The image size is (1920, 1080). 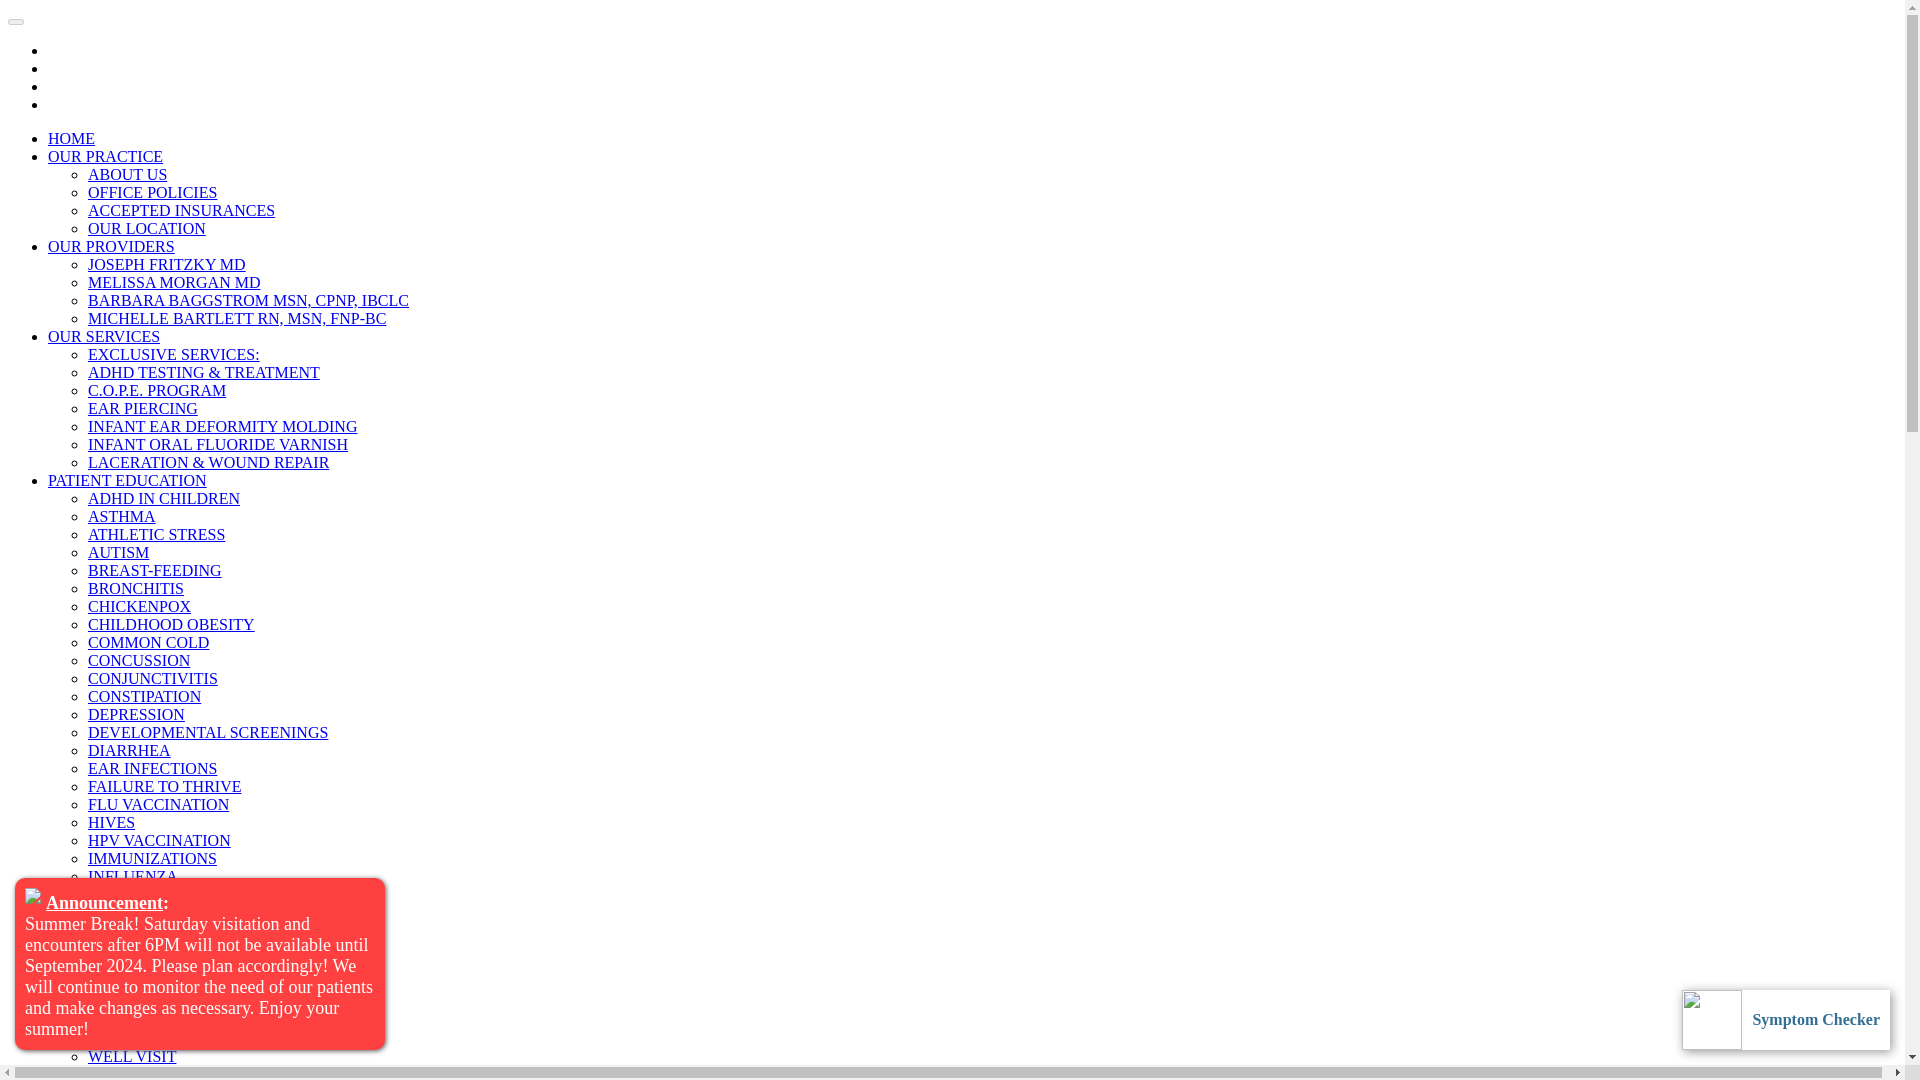 I want to click on CHILDHOOD OBESITY, so click(x=172, y=624).